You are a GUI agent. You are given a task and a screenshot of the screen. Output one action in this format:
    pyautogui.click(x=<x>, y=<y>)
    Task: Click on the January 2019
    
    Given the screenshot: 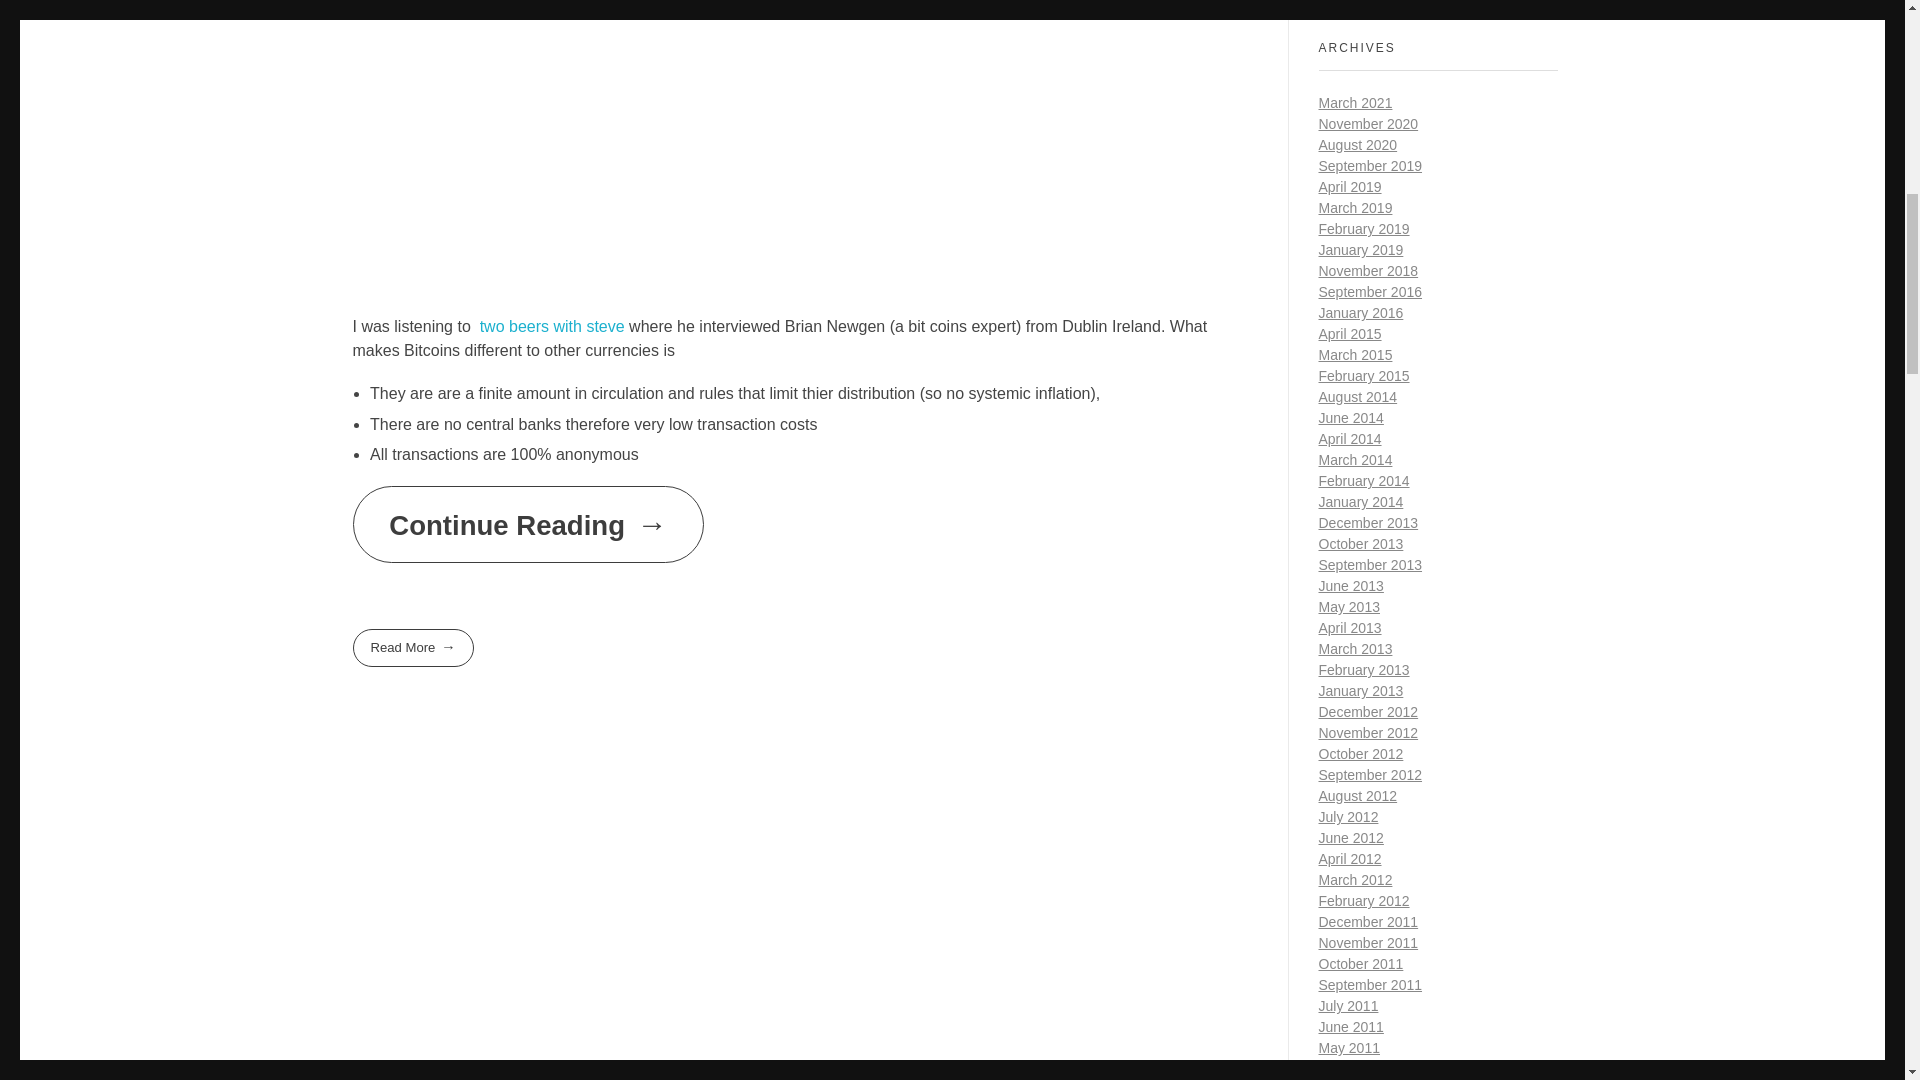 What is the action you would take?
    pyautogui.click(x=1360, y=250)
    